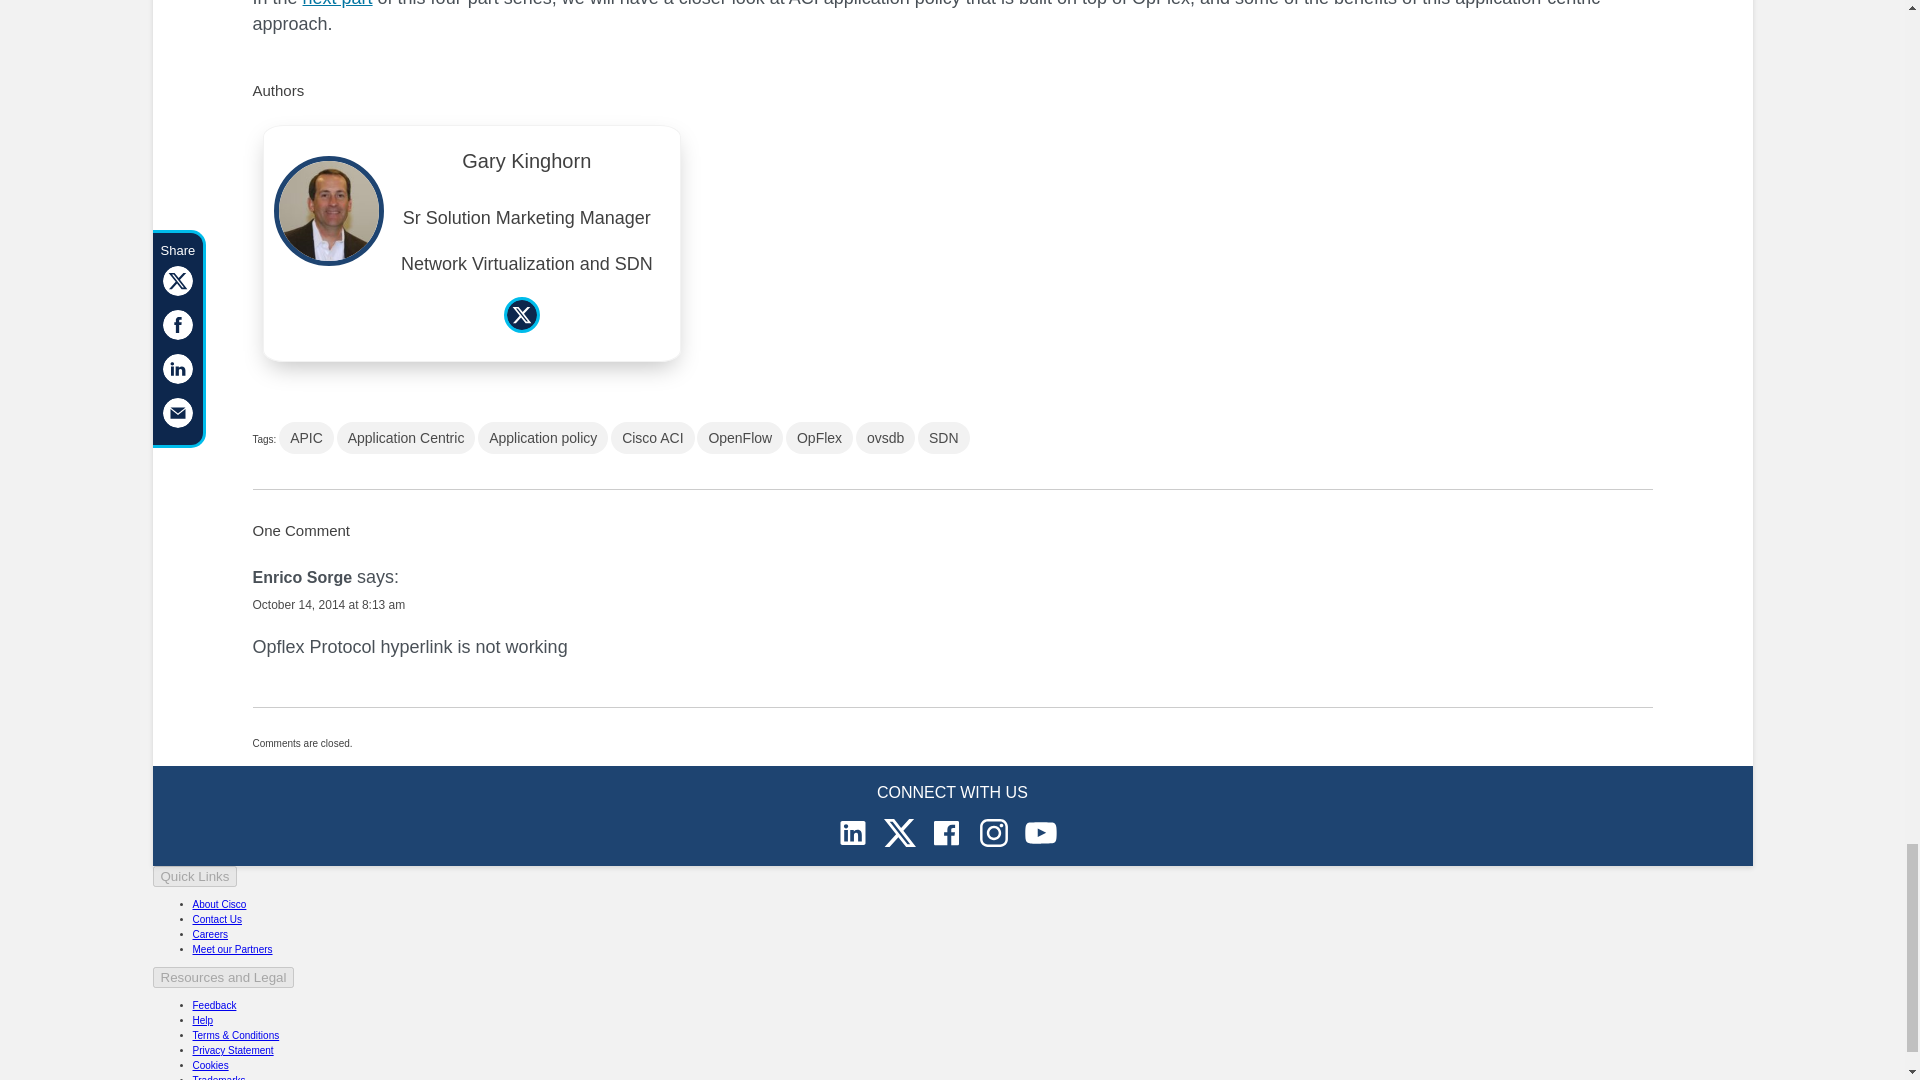  What do you see at coordinates (740, 438) in the screenshot?
I see `OpenFlow` at bounding box center [740, 438].